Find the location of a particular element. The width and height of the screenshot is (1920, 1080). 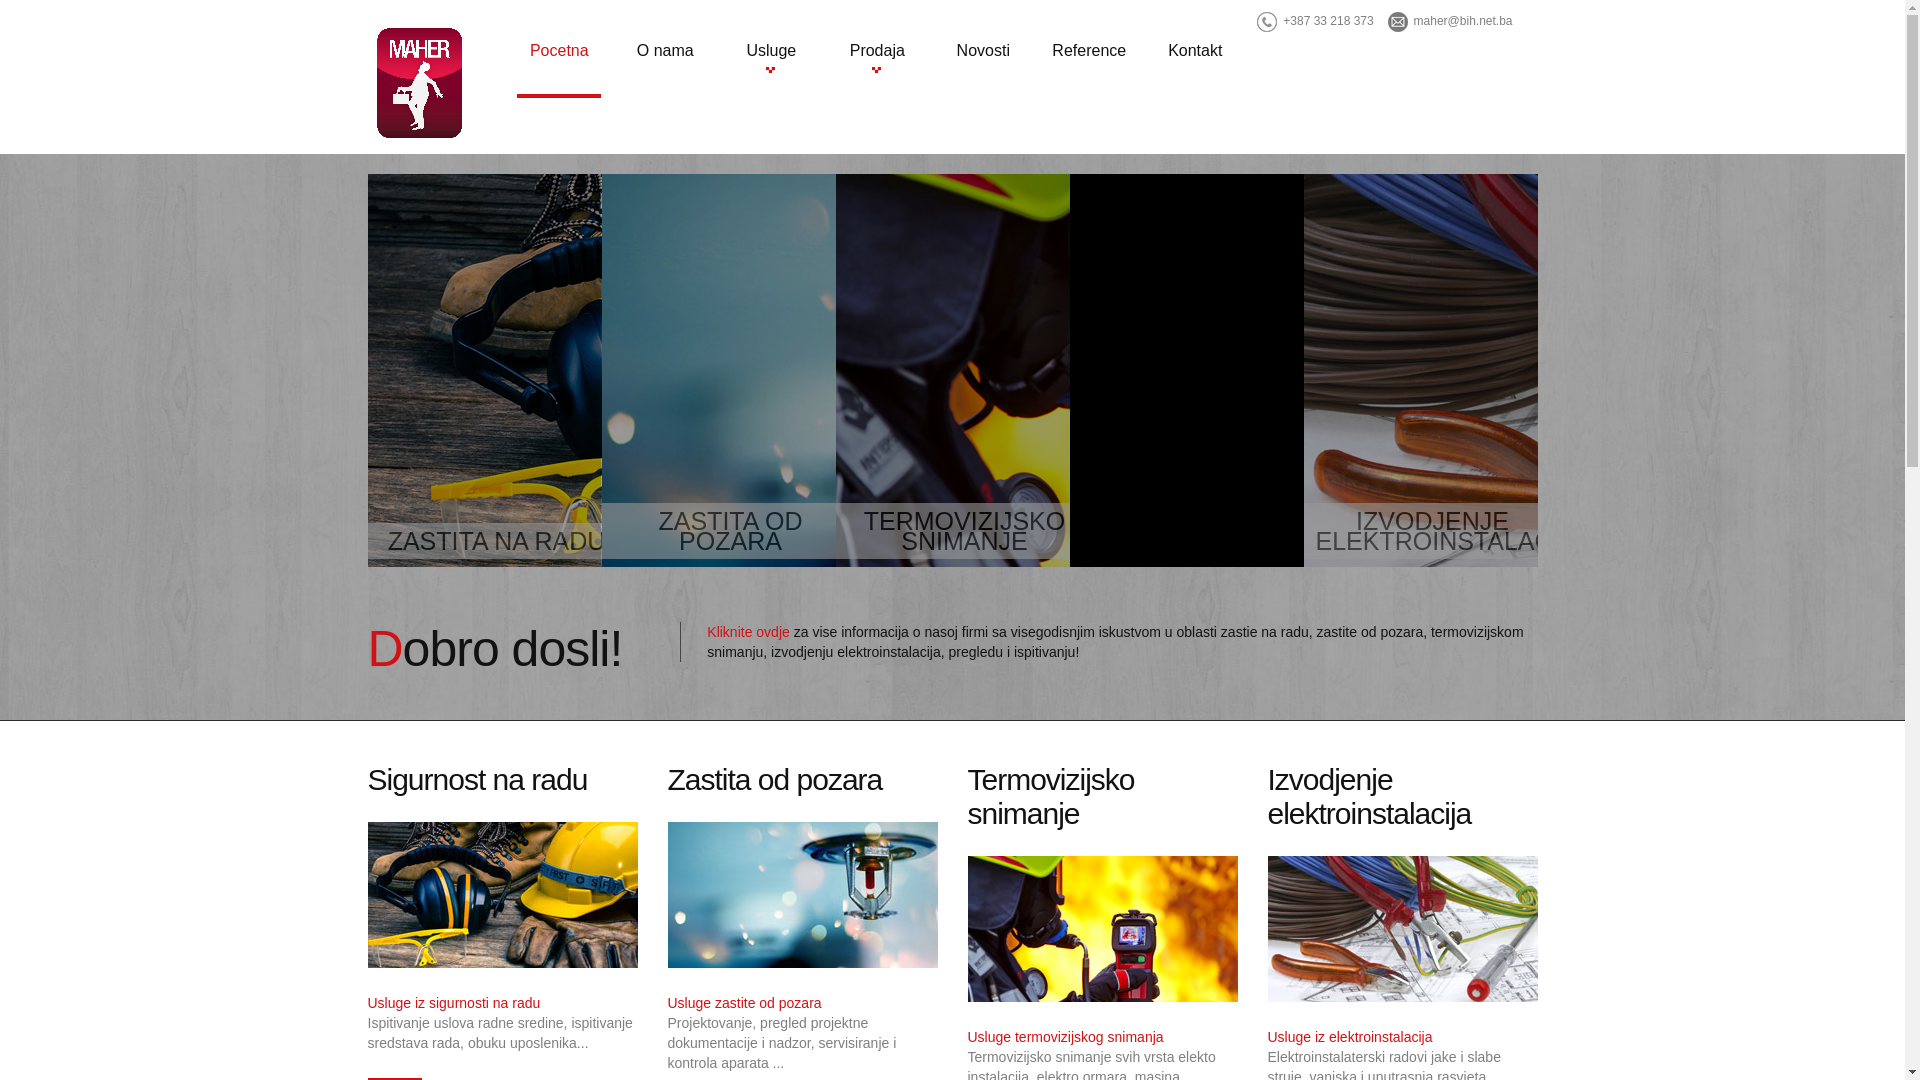

Pocetna is located at coordinates (559, 54).